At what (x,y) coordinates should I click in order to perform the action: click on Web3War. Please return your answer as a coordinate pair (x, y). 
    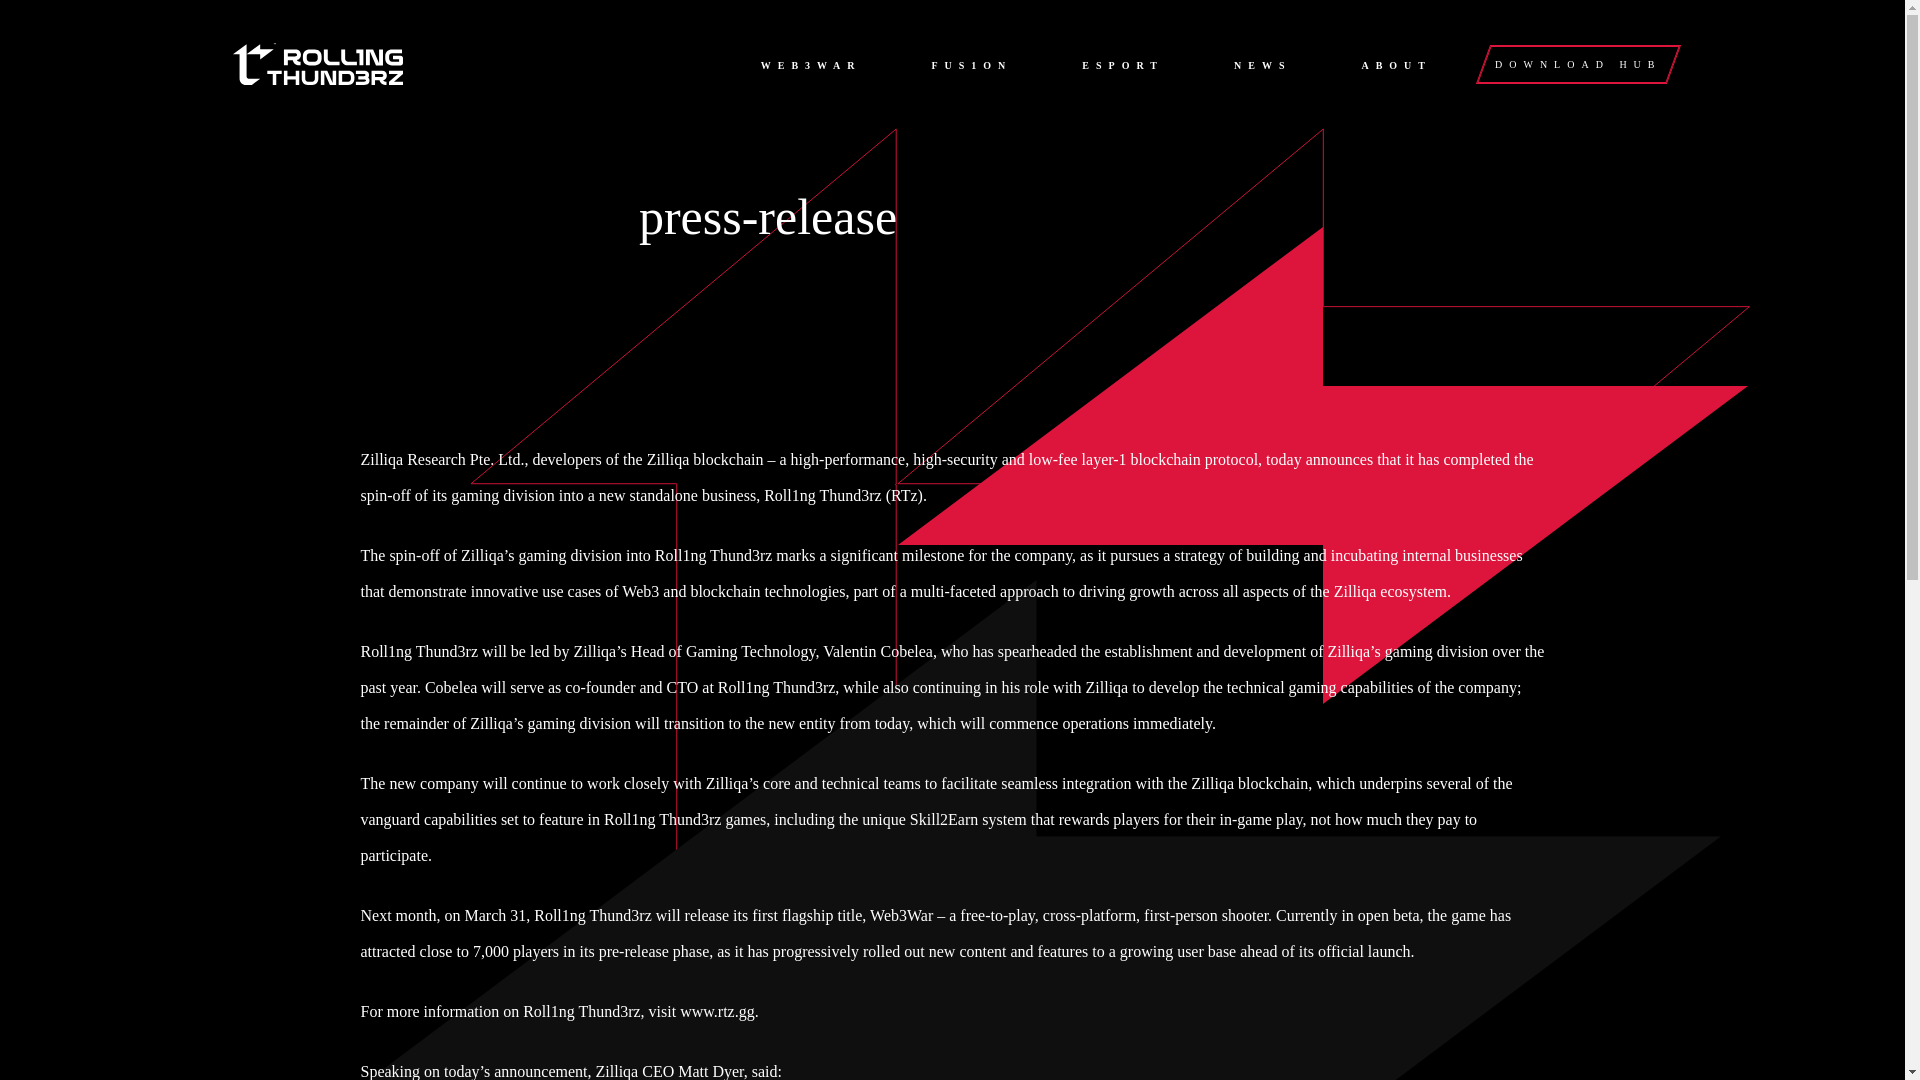
    Looking at the image, I should click on (901, 916).